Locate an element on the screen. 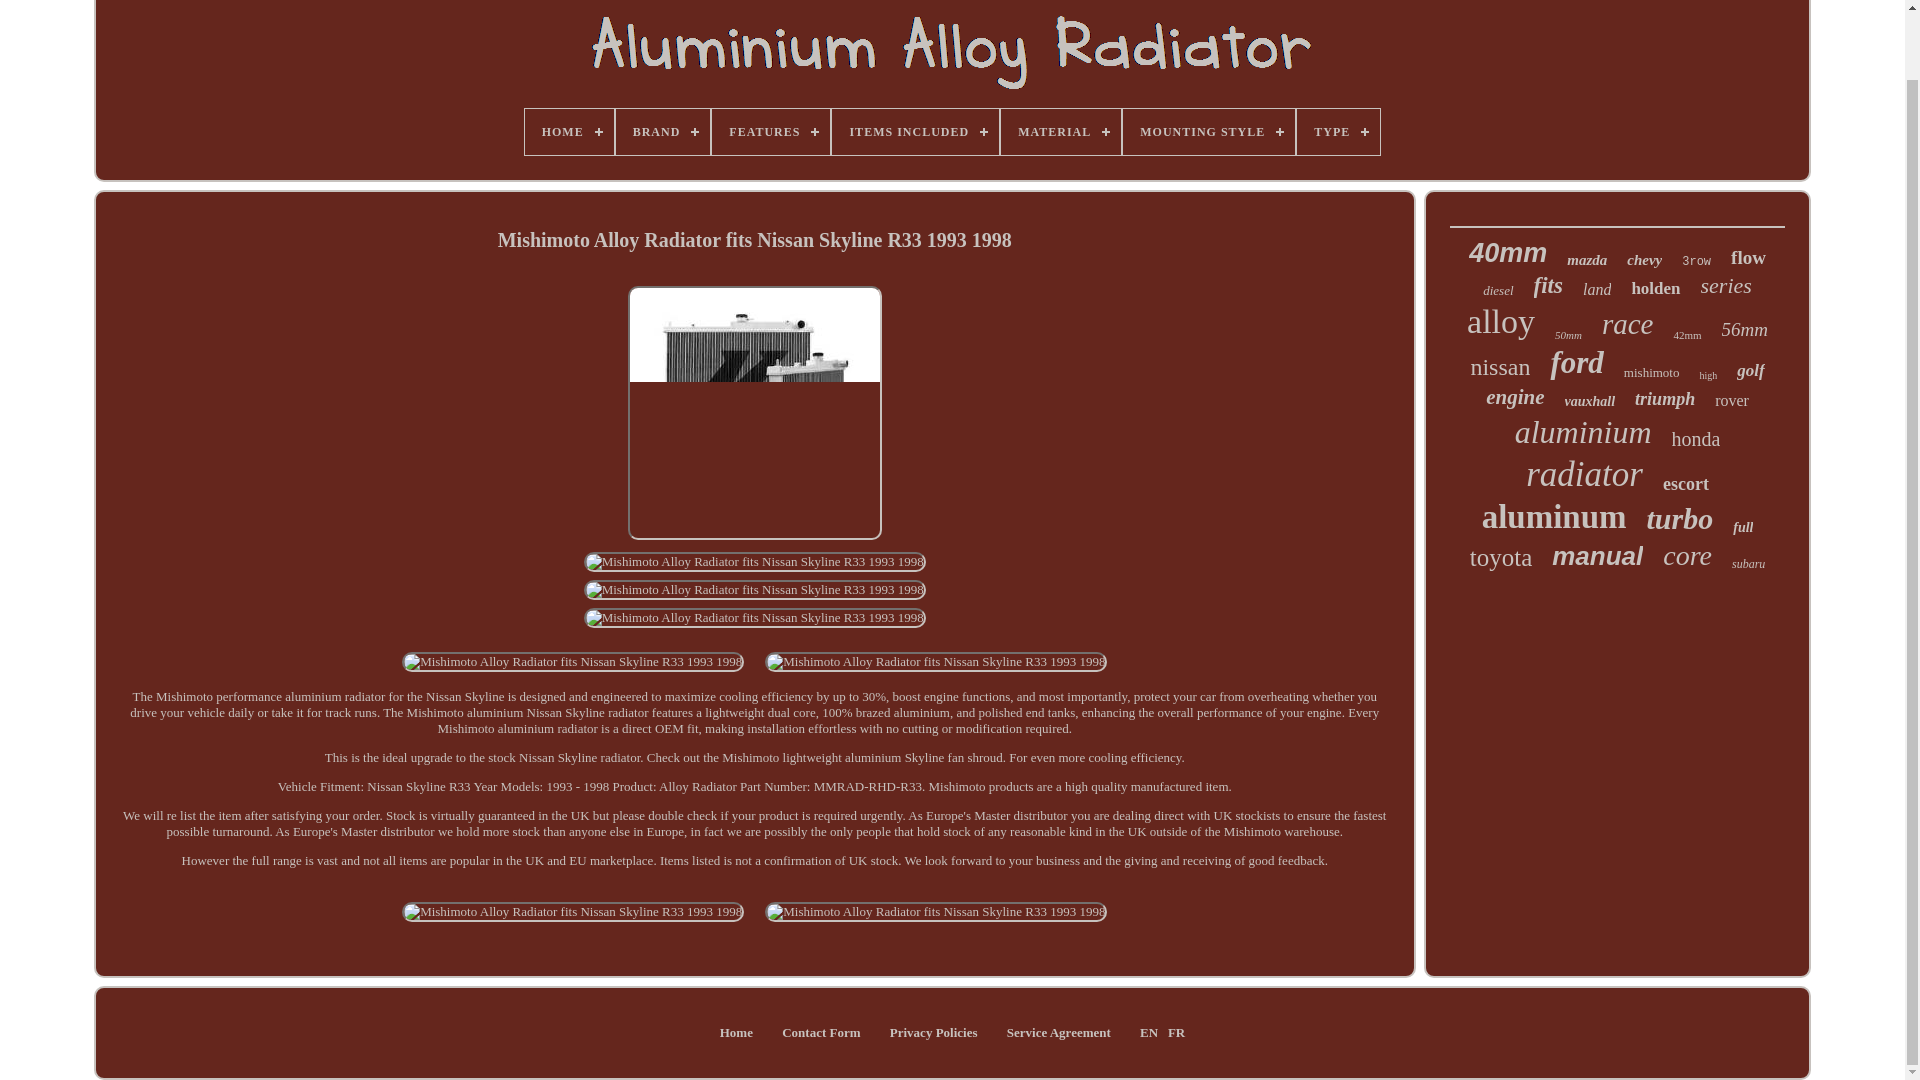 The height and width of the screenshot is (1080, 1920). Mishimoto Alloy Radiator fits Nissan Skyline R33 1993 1998 is located at coordinates (936, 912).